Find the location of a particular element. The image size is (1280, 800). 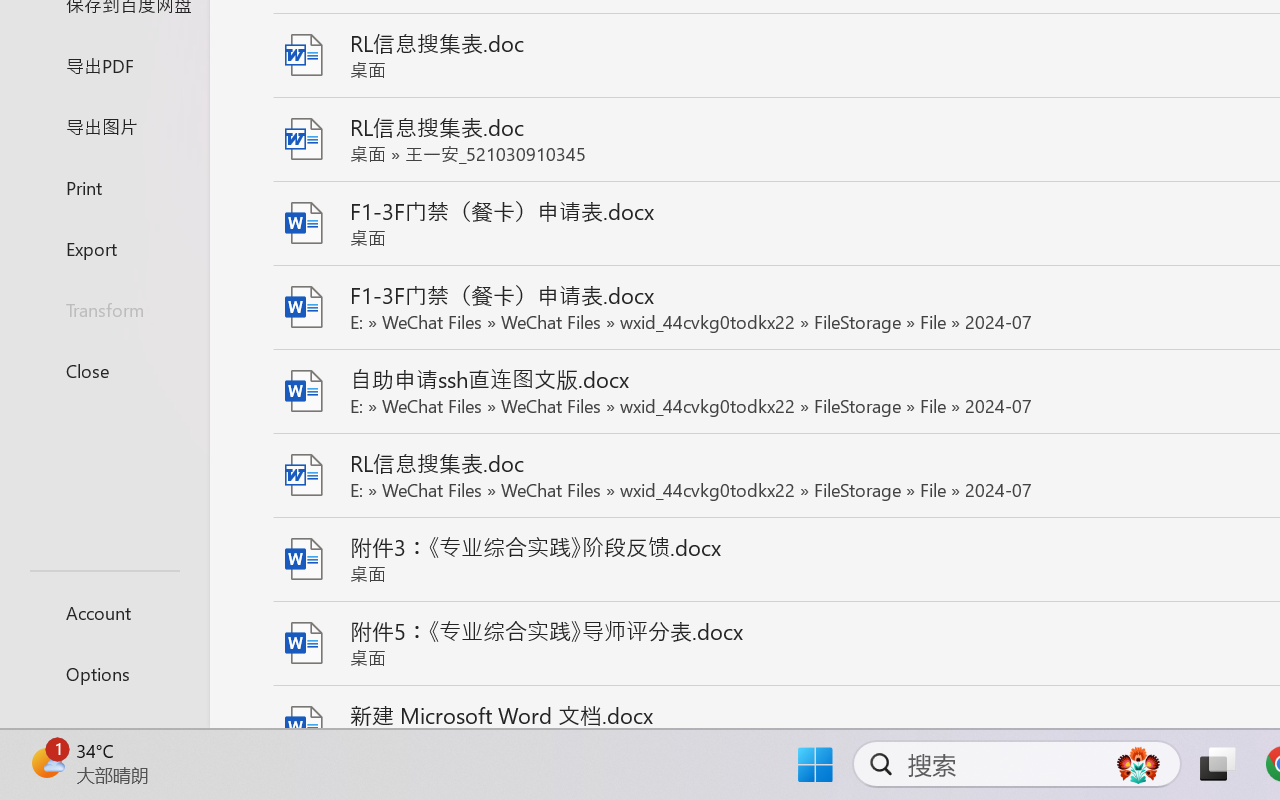

Options is located at coordinates (104, 674).